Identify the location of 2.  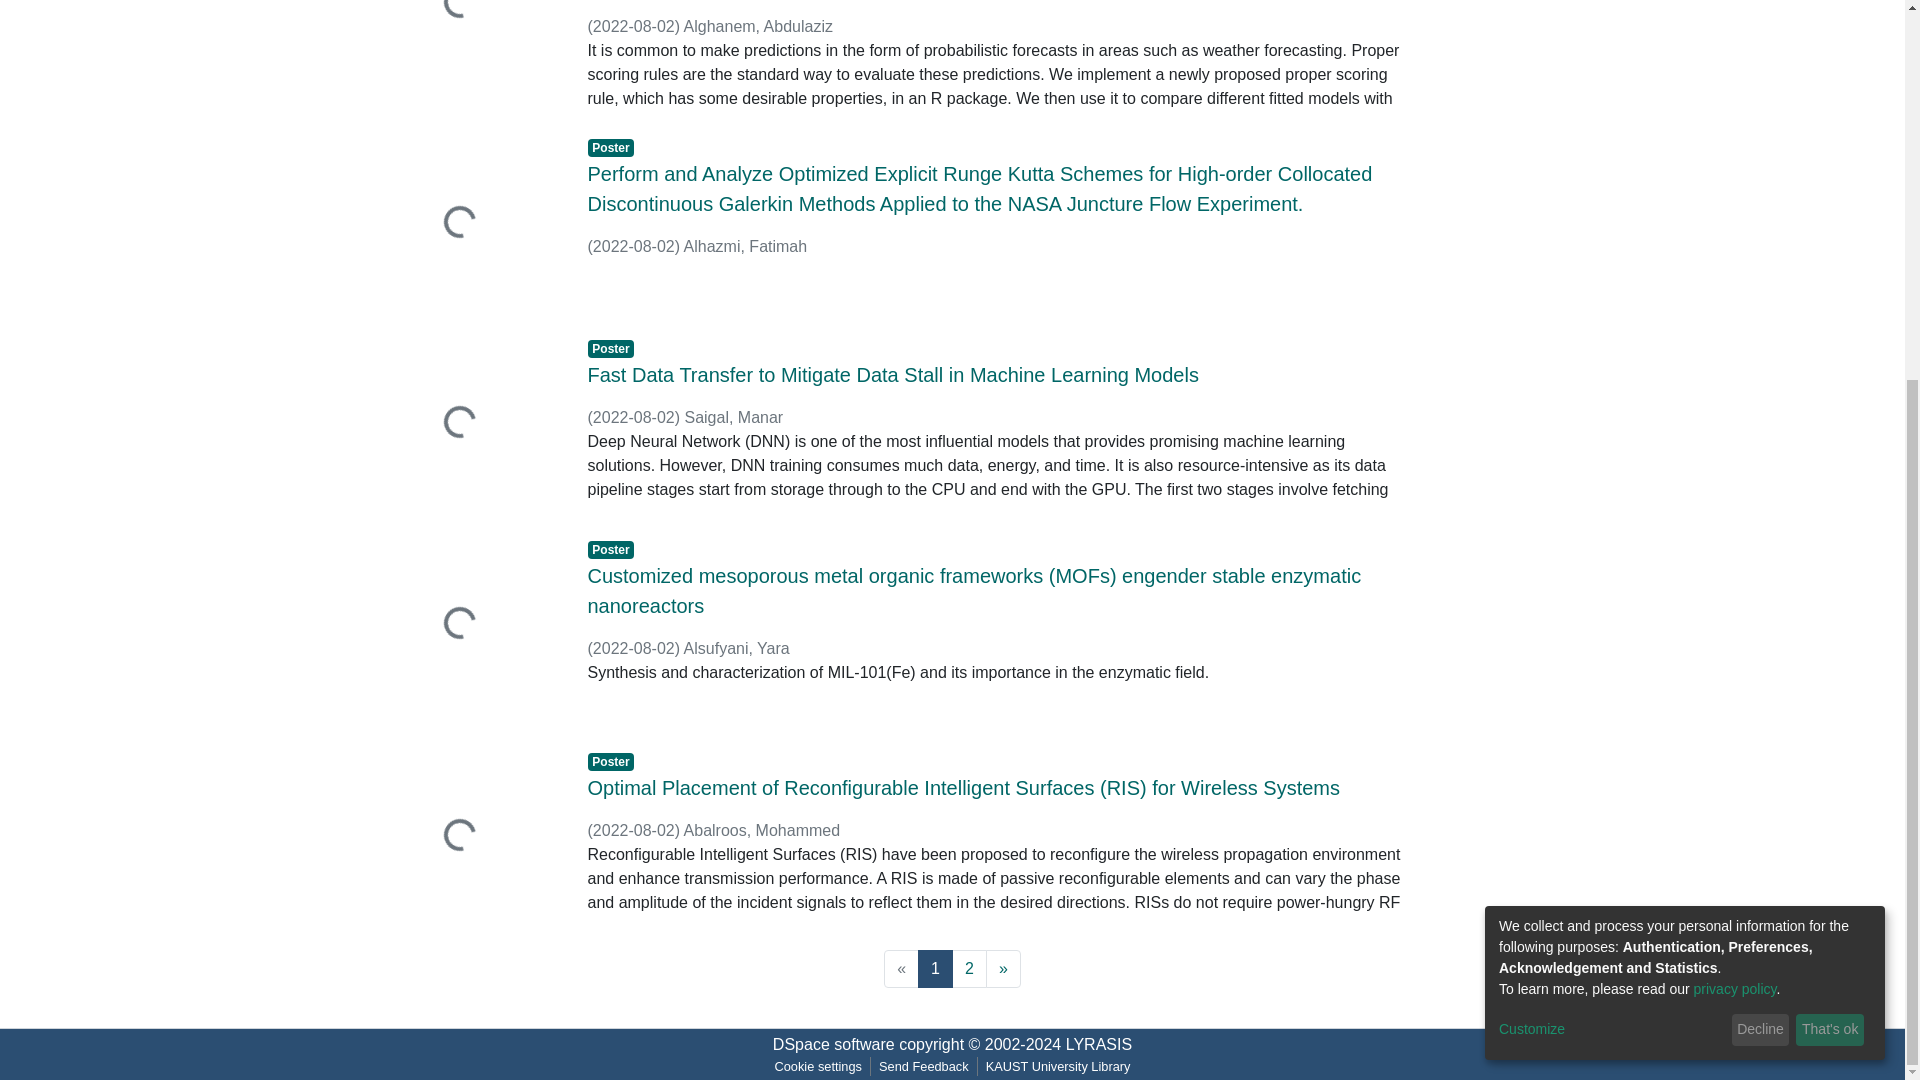
(969, 969).